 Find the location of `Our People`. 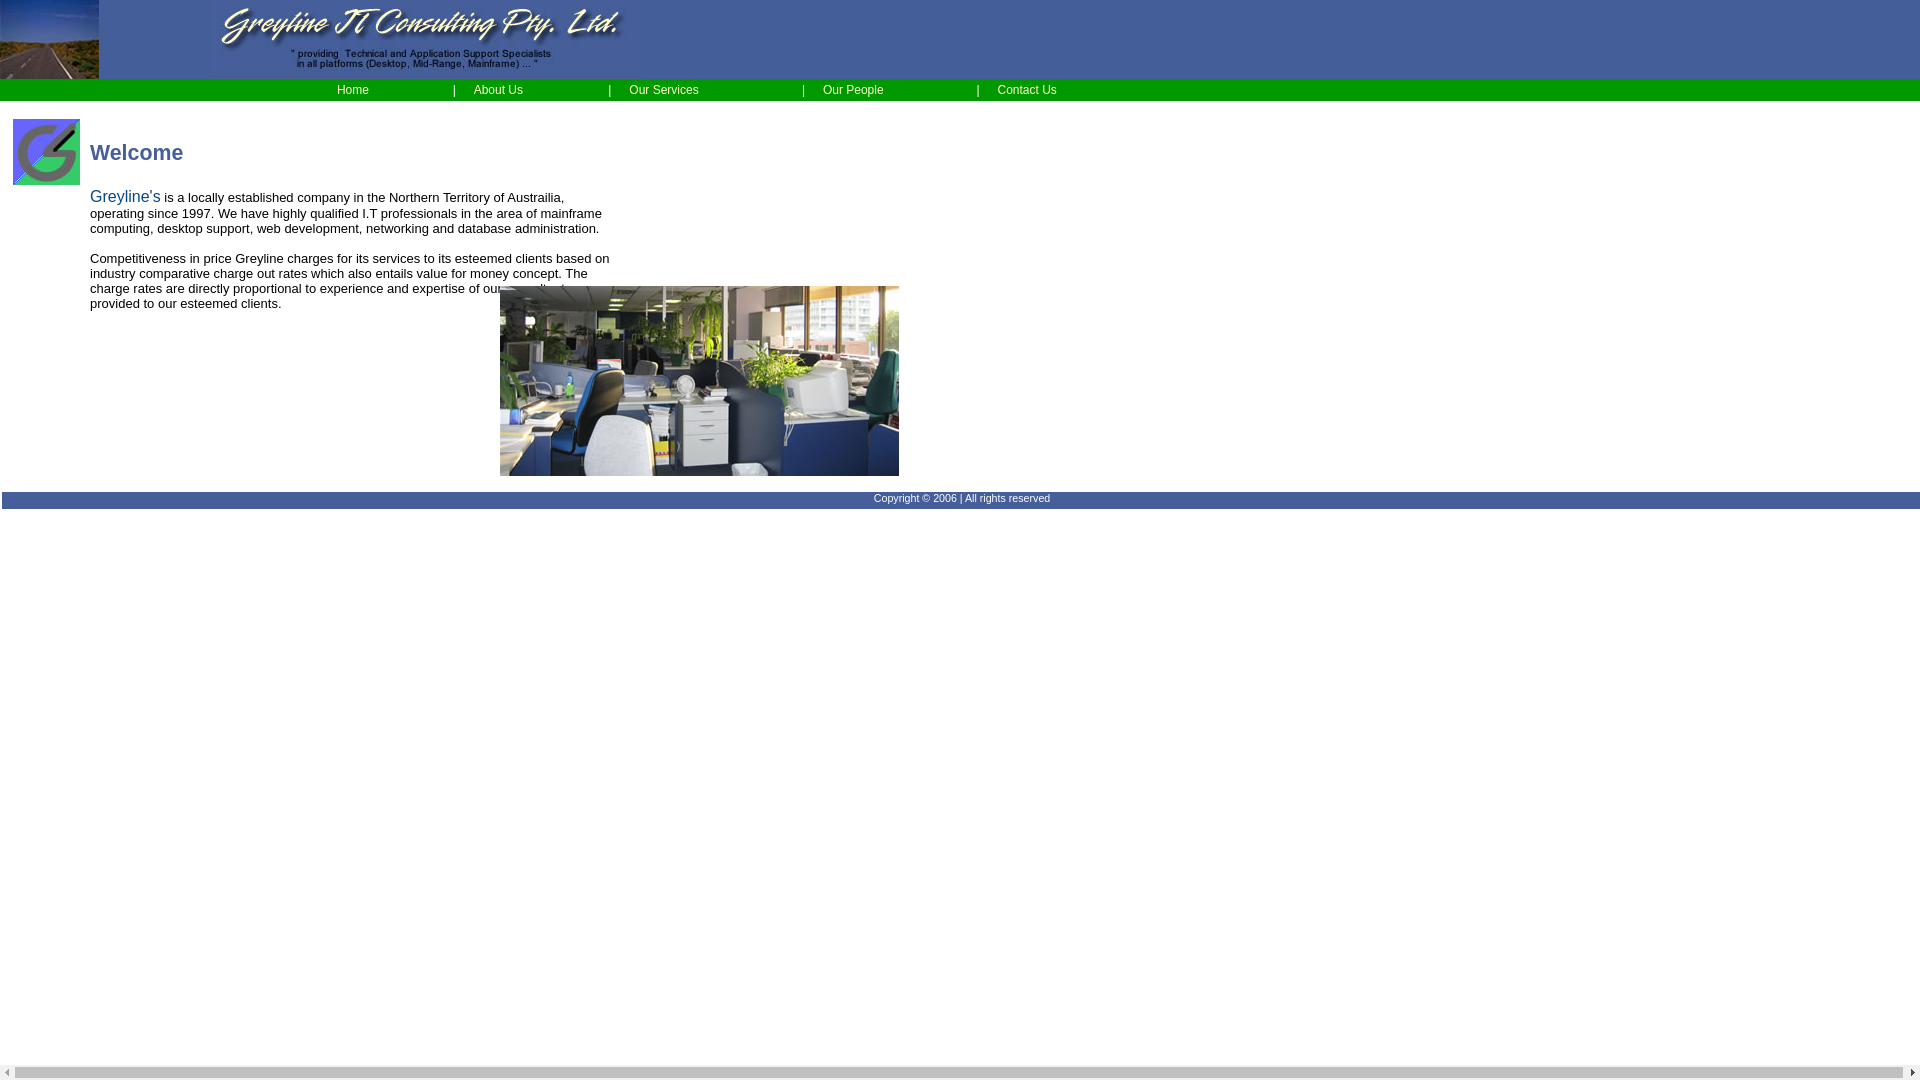

Our People is located at coordinates (854, 90).